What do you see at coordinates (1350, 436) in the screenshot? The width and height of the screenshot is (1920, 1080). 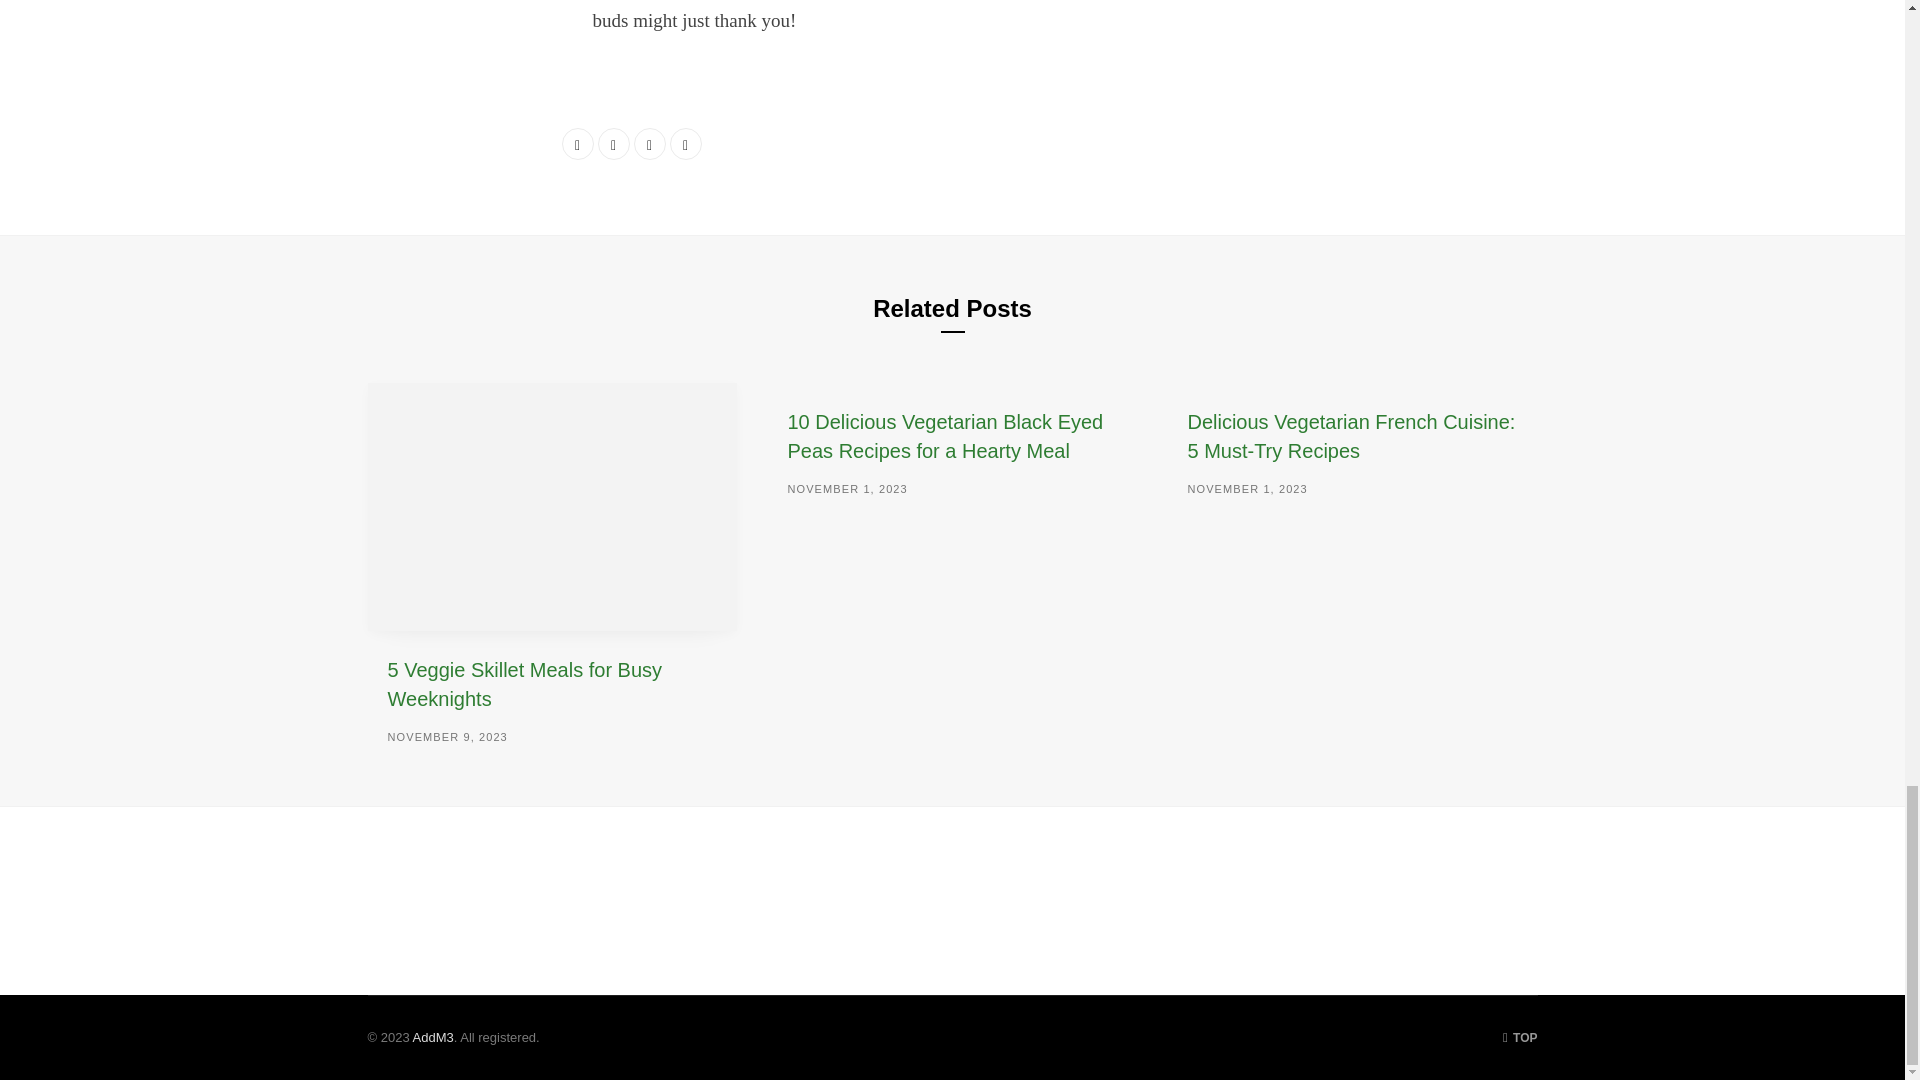 I see `Delicious Vegetarian French Cuisine: 5 Must-Try Recipes` at bounding box center [1350, 436].